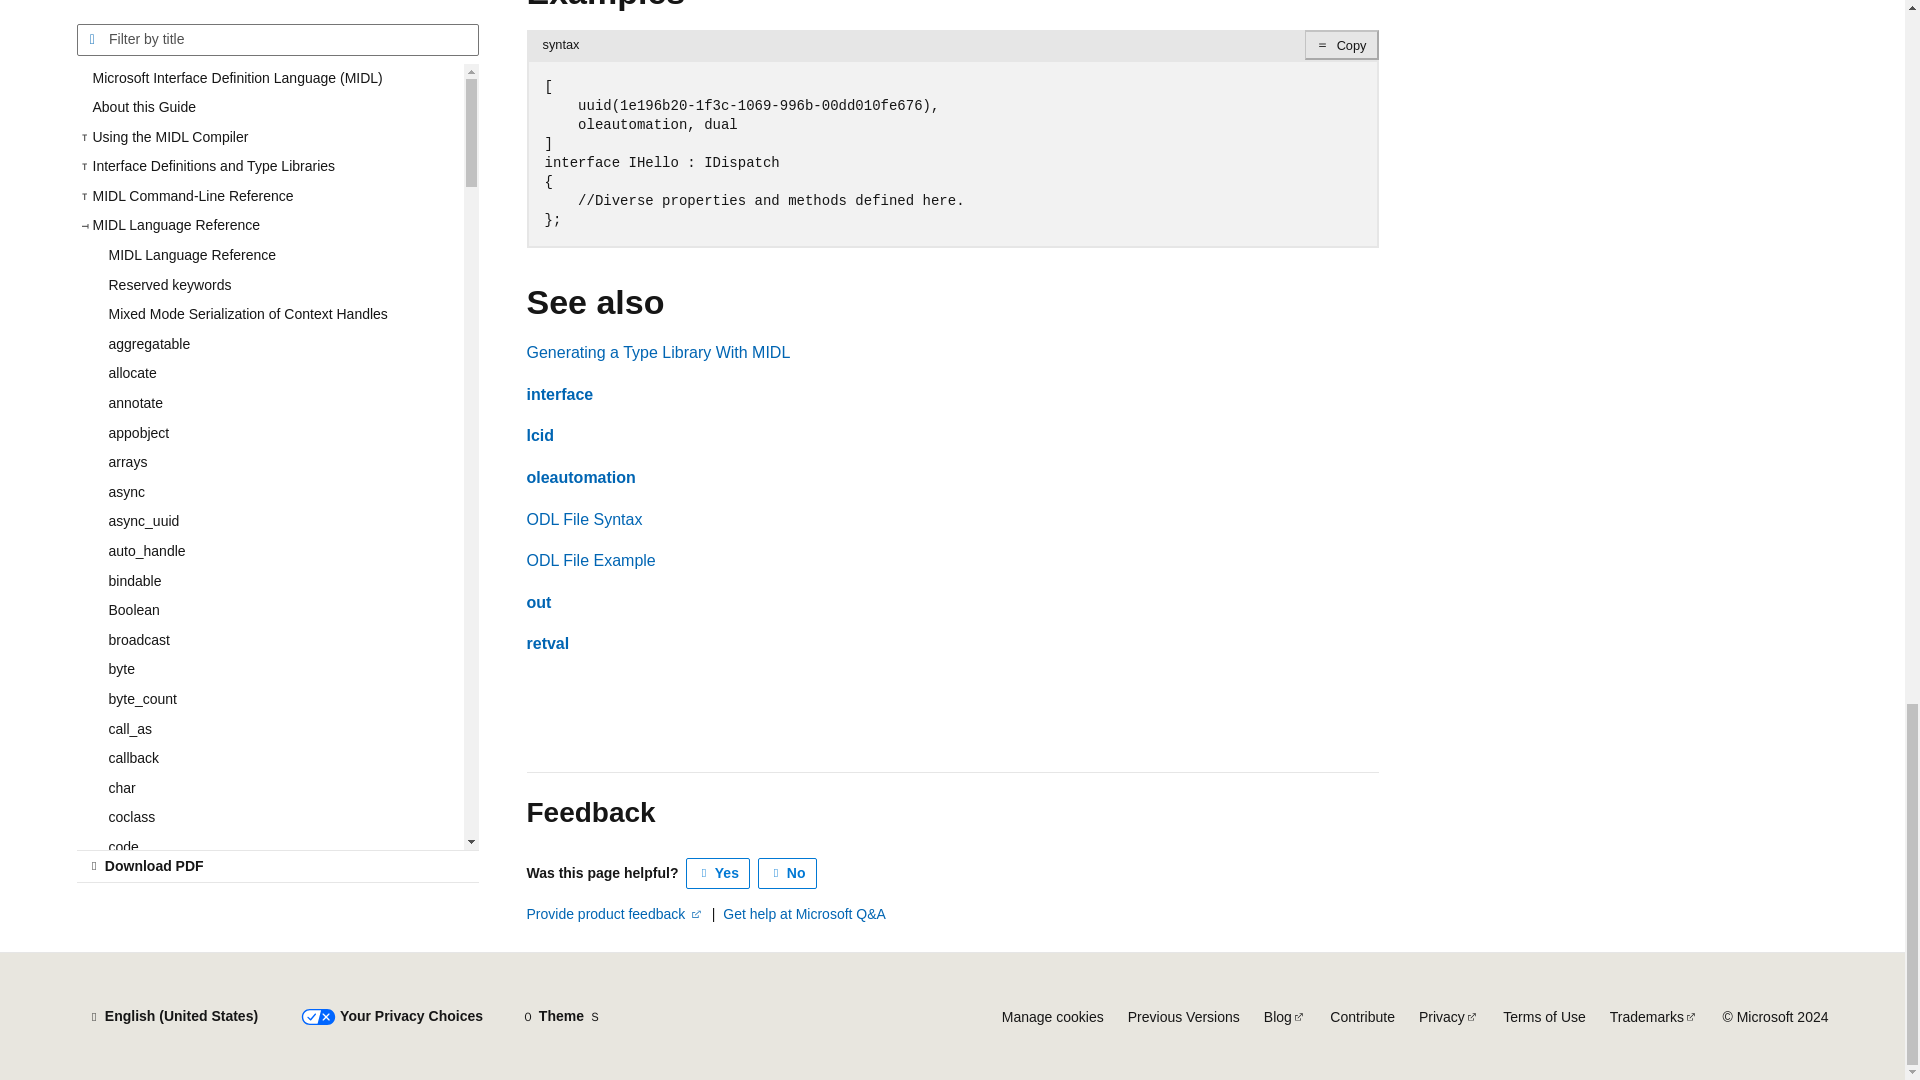 This screenshot has width=1920, height=1080. I want to click on This article is helpful, so click(718, 873).